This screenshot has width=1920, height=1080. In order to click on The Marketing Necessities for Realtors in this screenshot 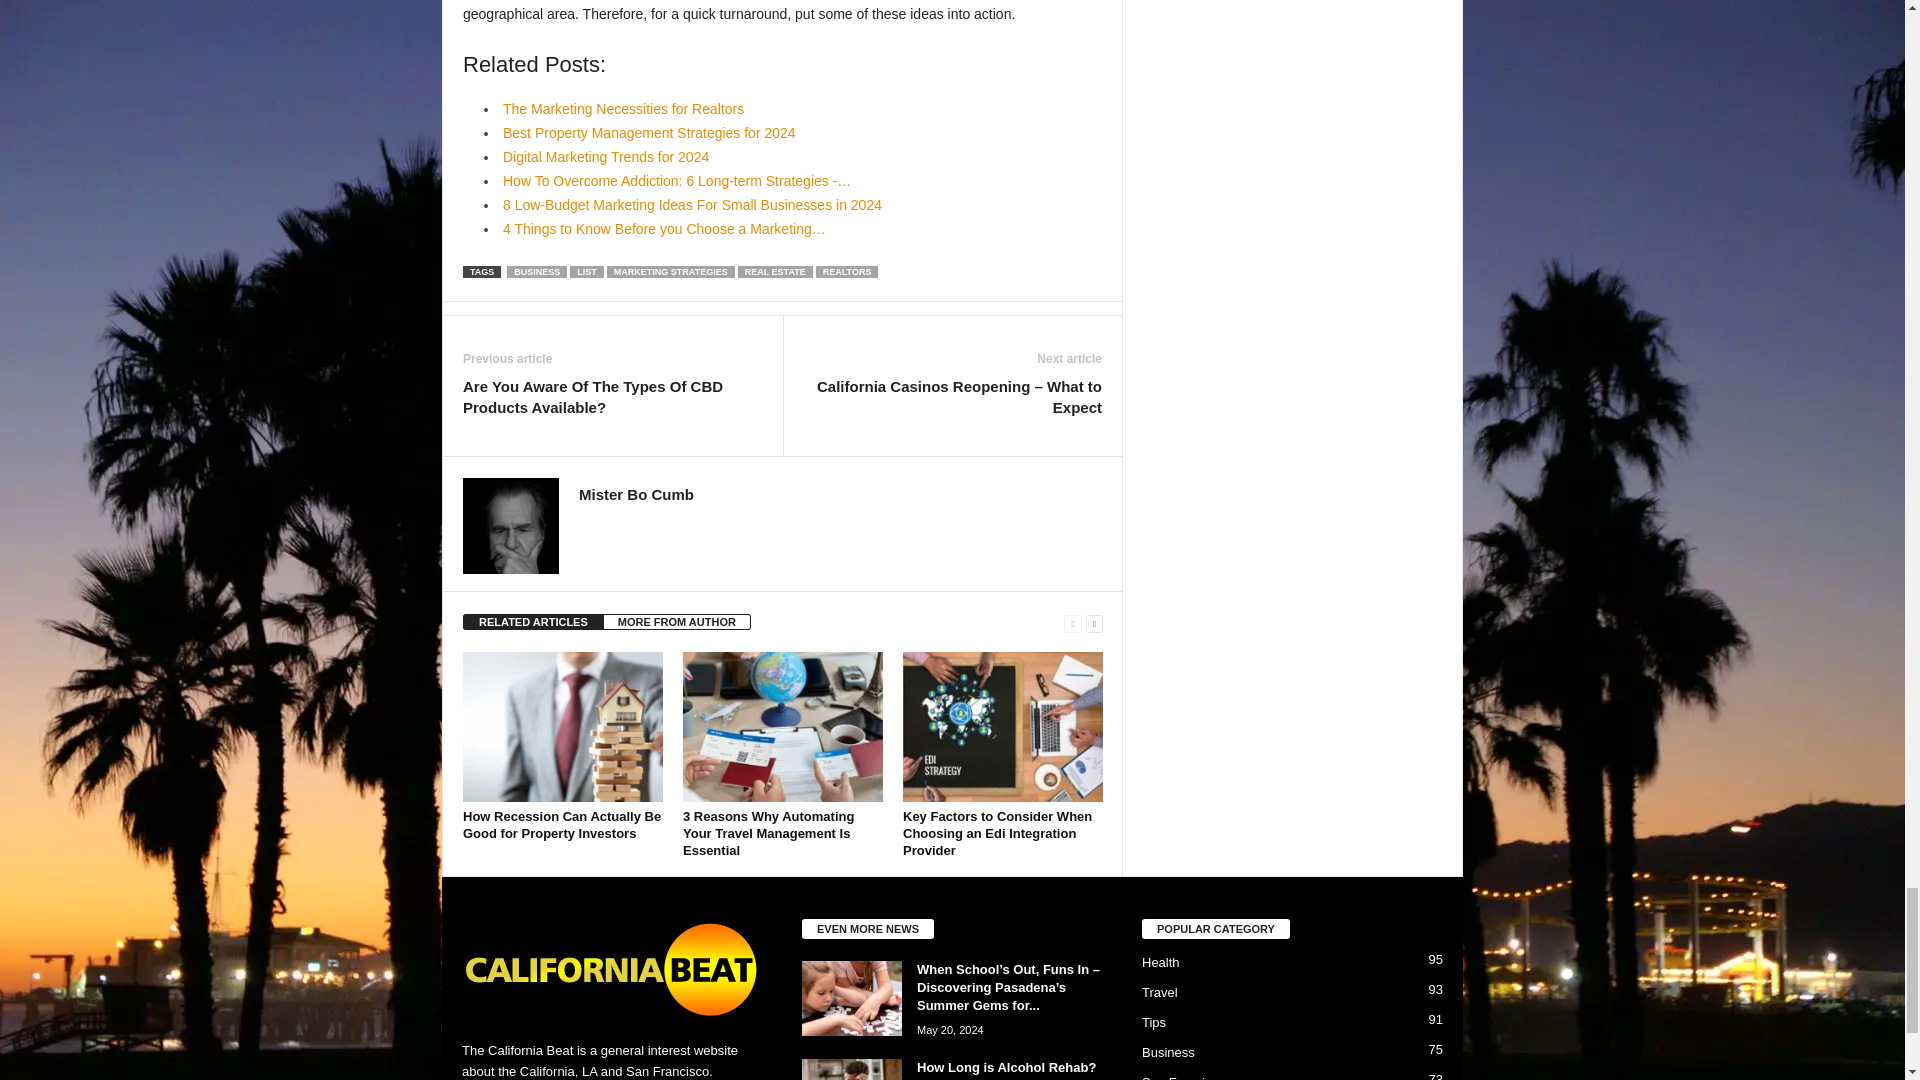, I will do `click(624, 108)`.